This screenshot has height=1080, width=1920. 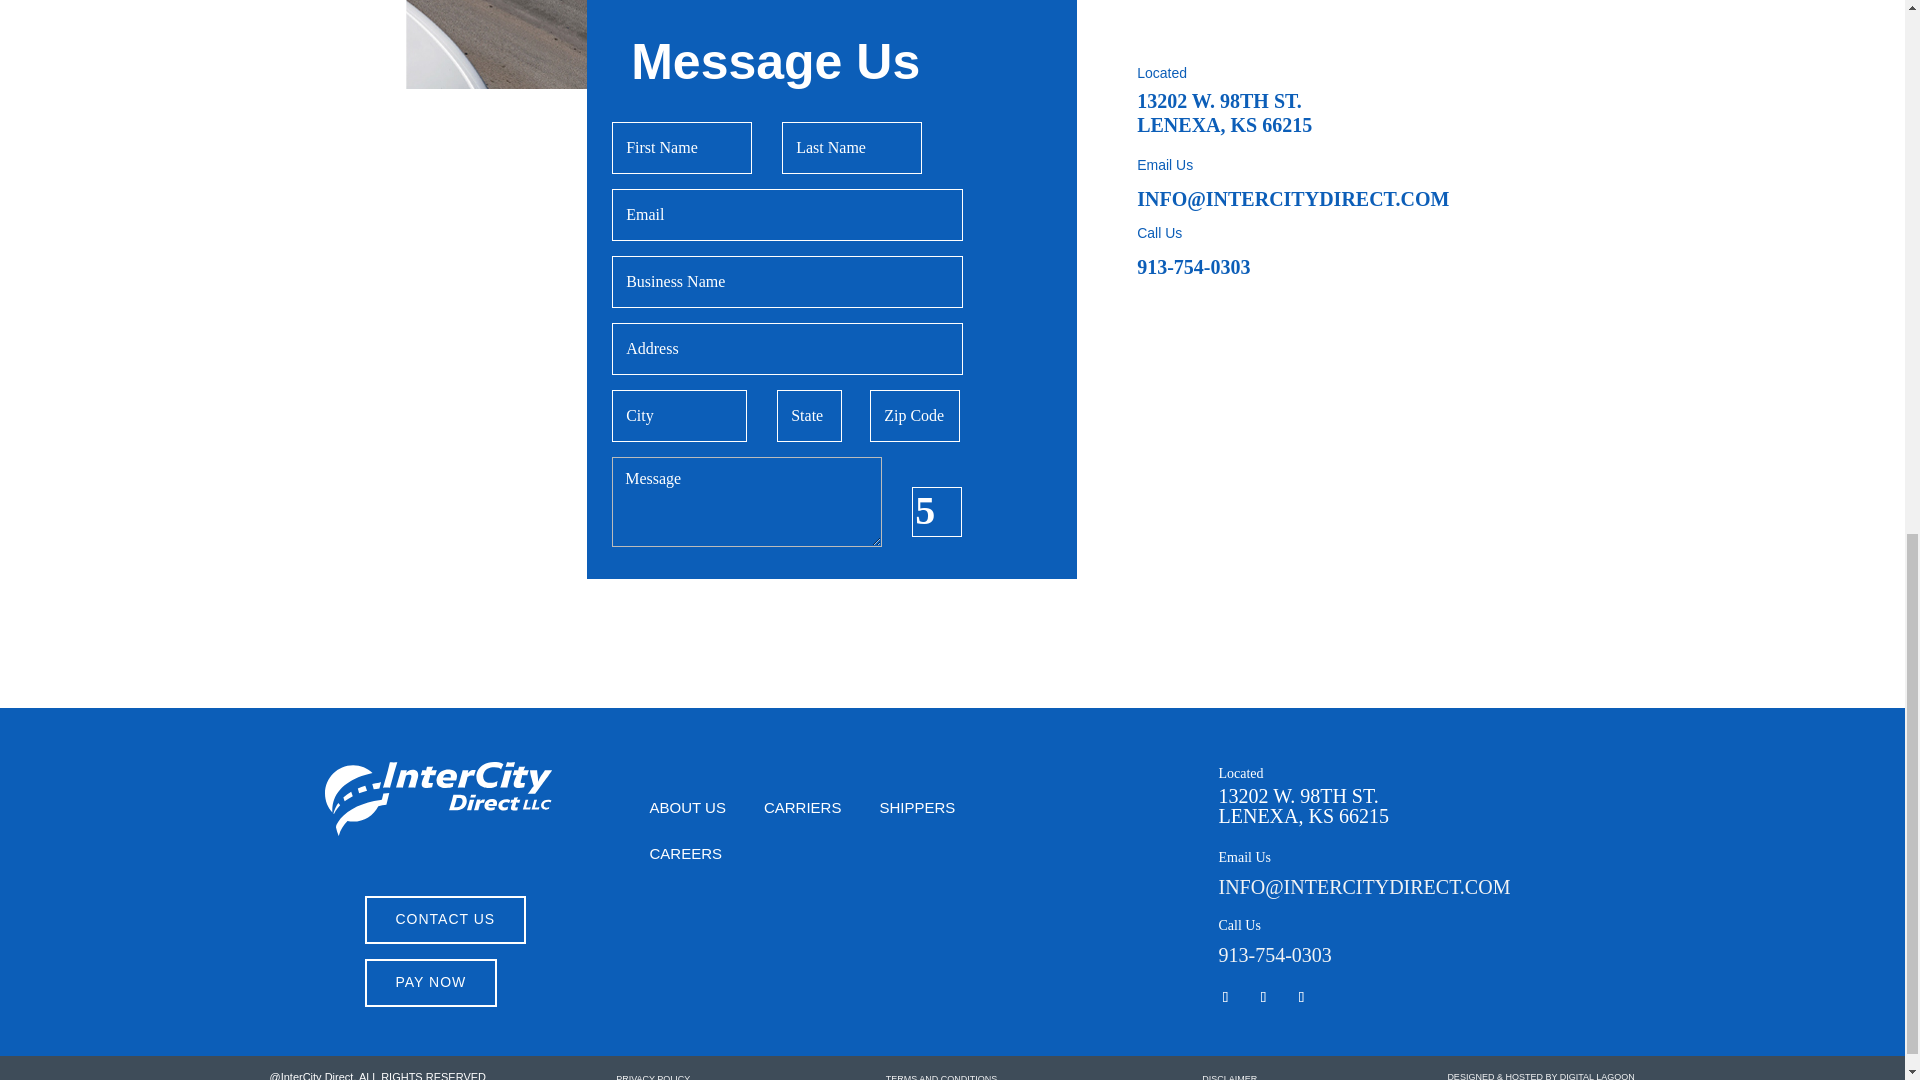 What do you see at coordinates (430, 982) in the screenshot?
I see `PAY NOW` at bounding box center [430, 982].